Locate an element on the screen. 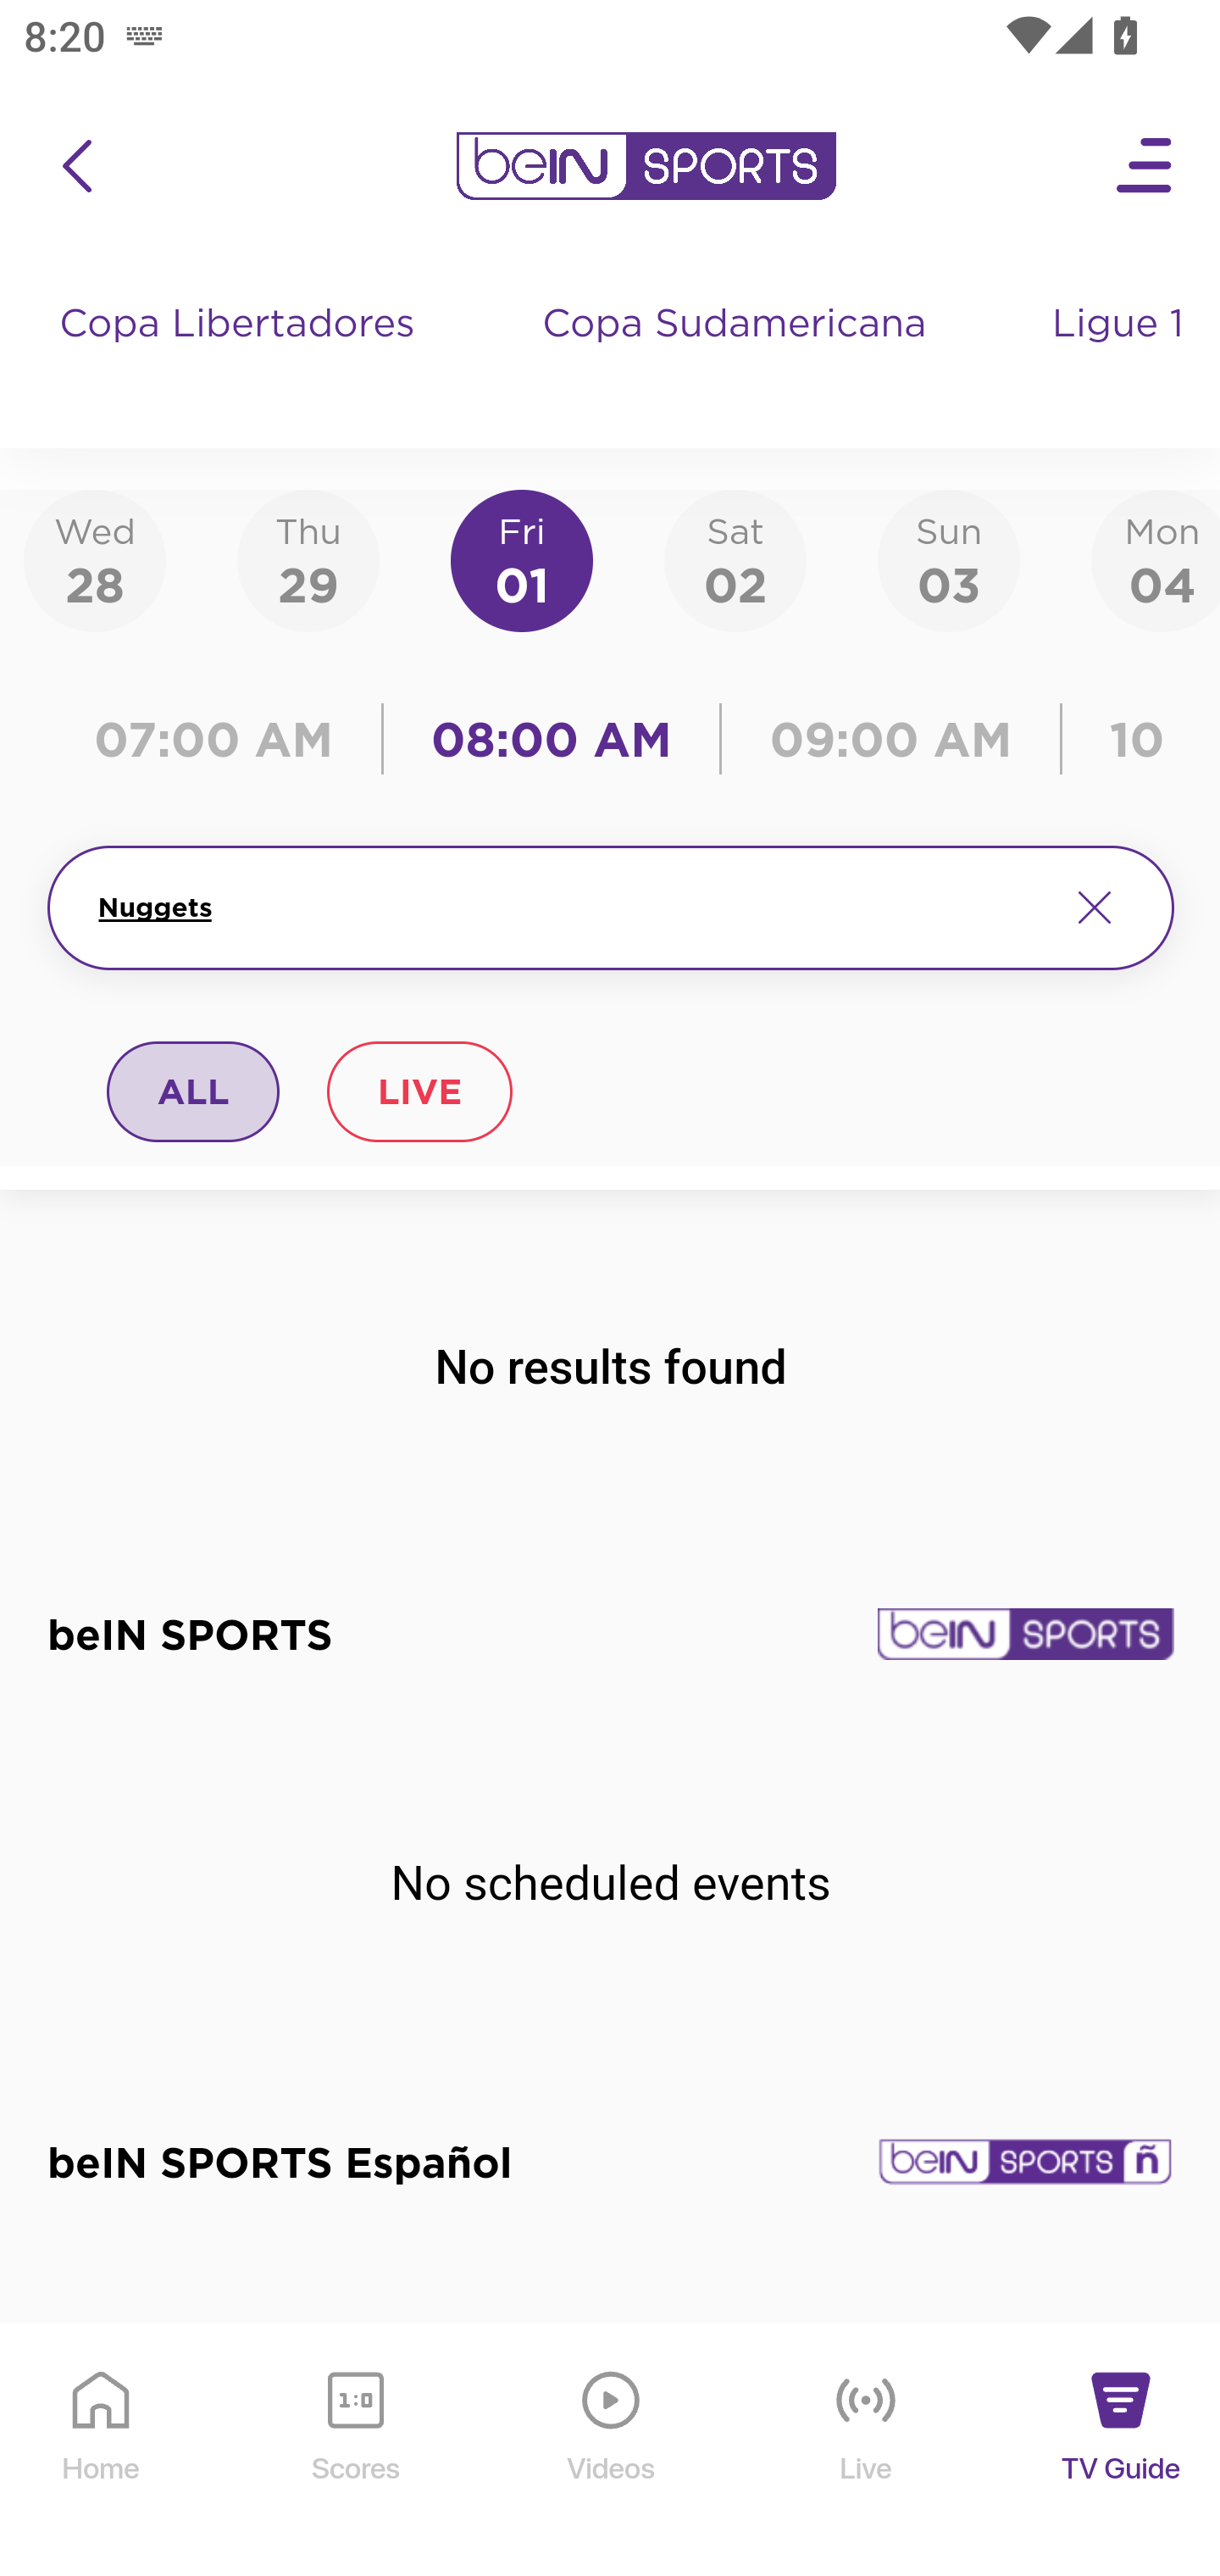 Image resolution: width=1220 pixels, height=2576 pixels. Thu29 is located at coordinates (308, 559).